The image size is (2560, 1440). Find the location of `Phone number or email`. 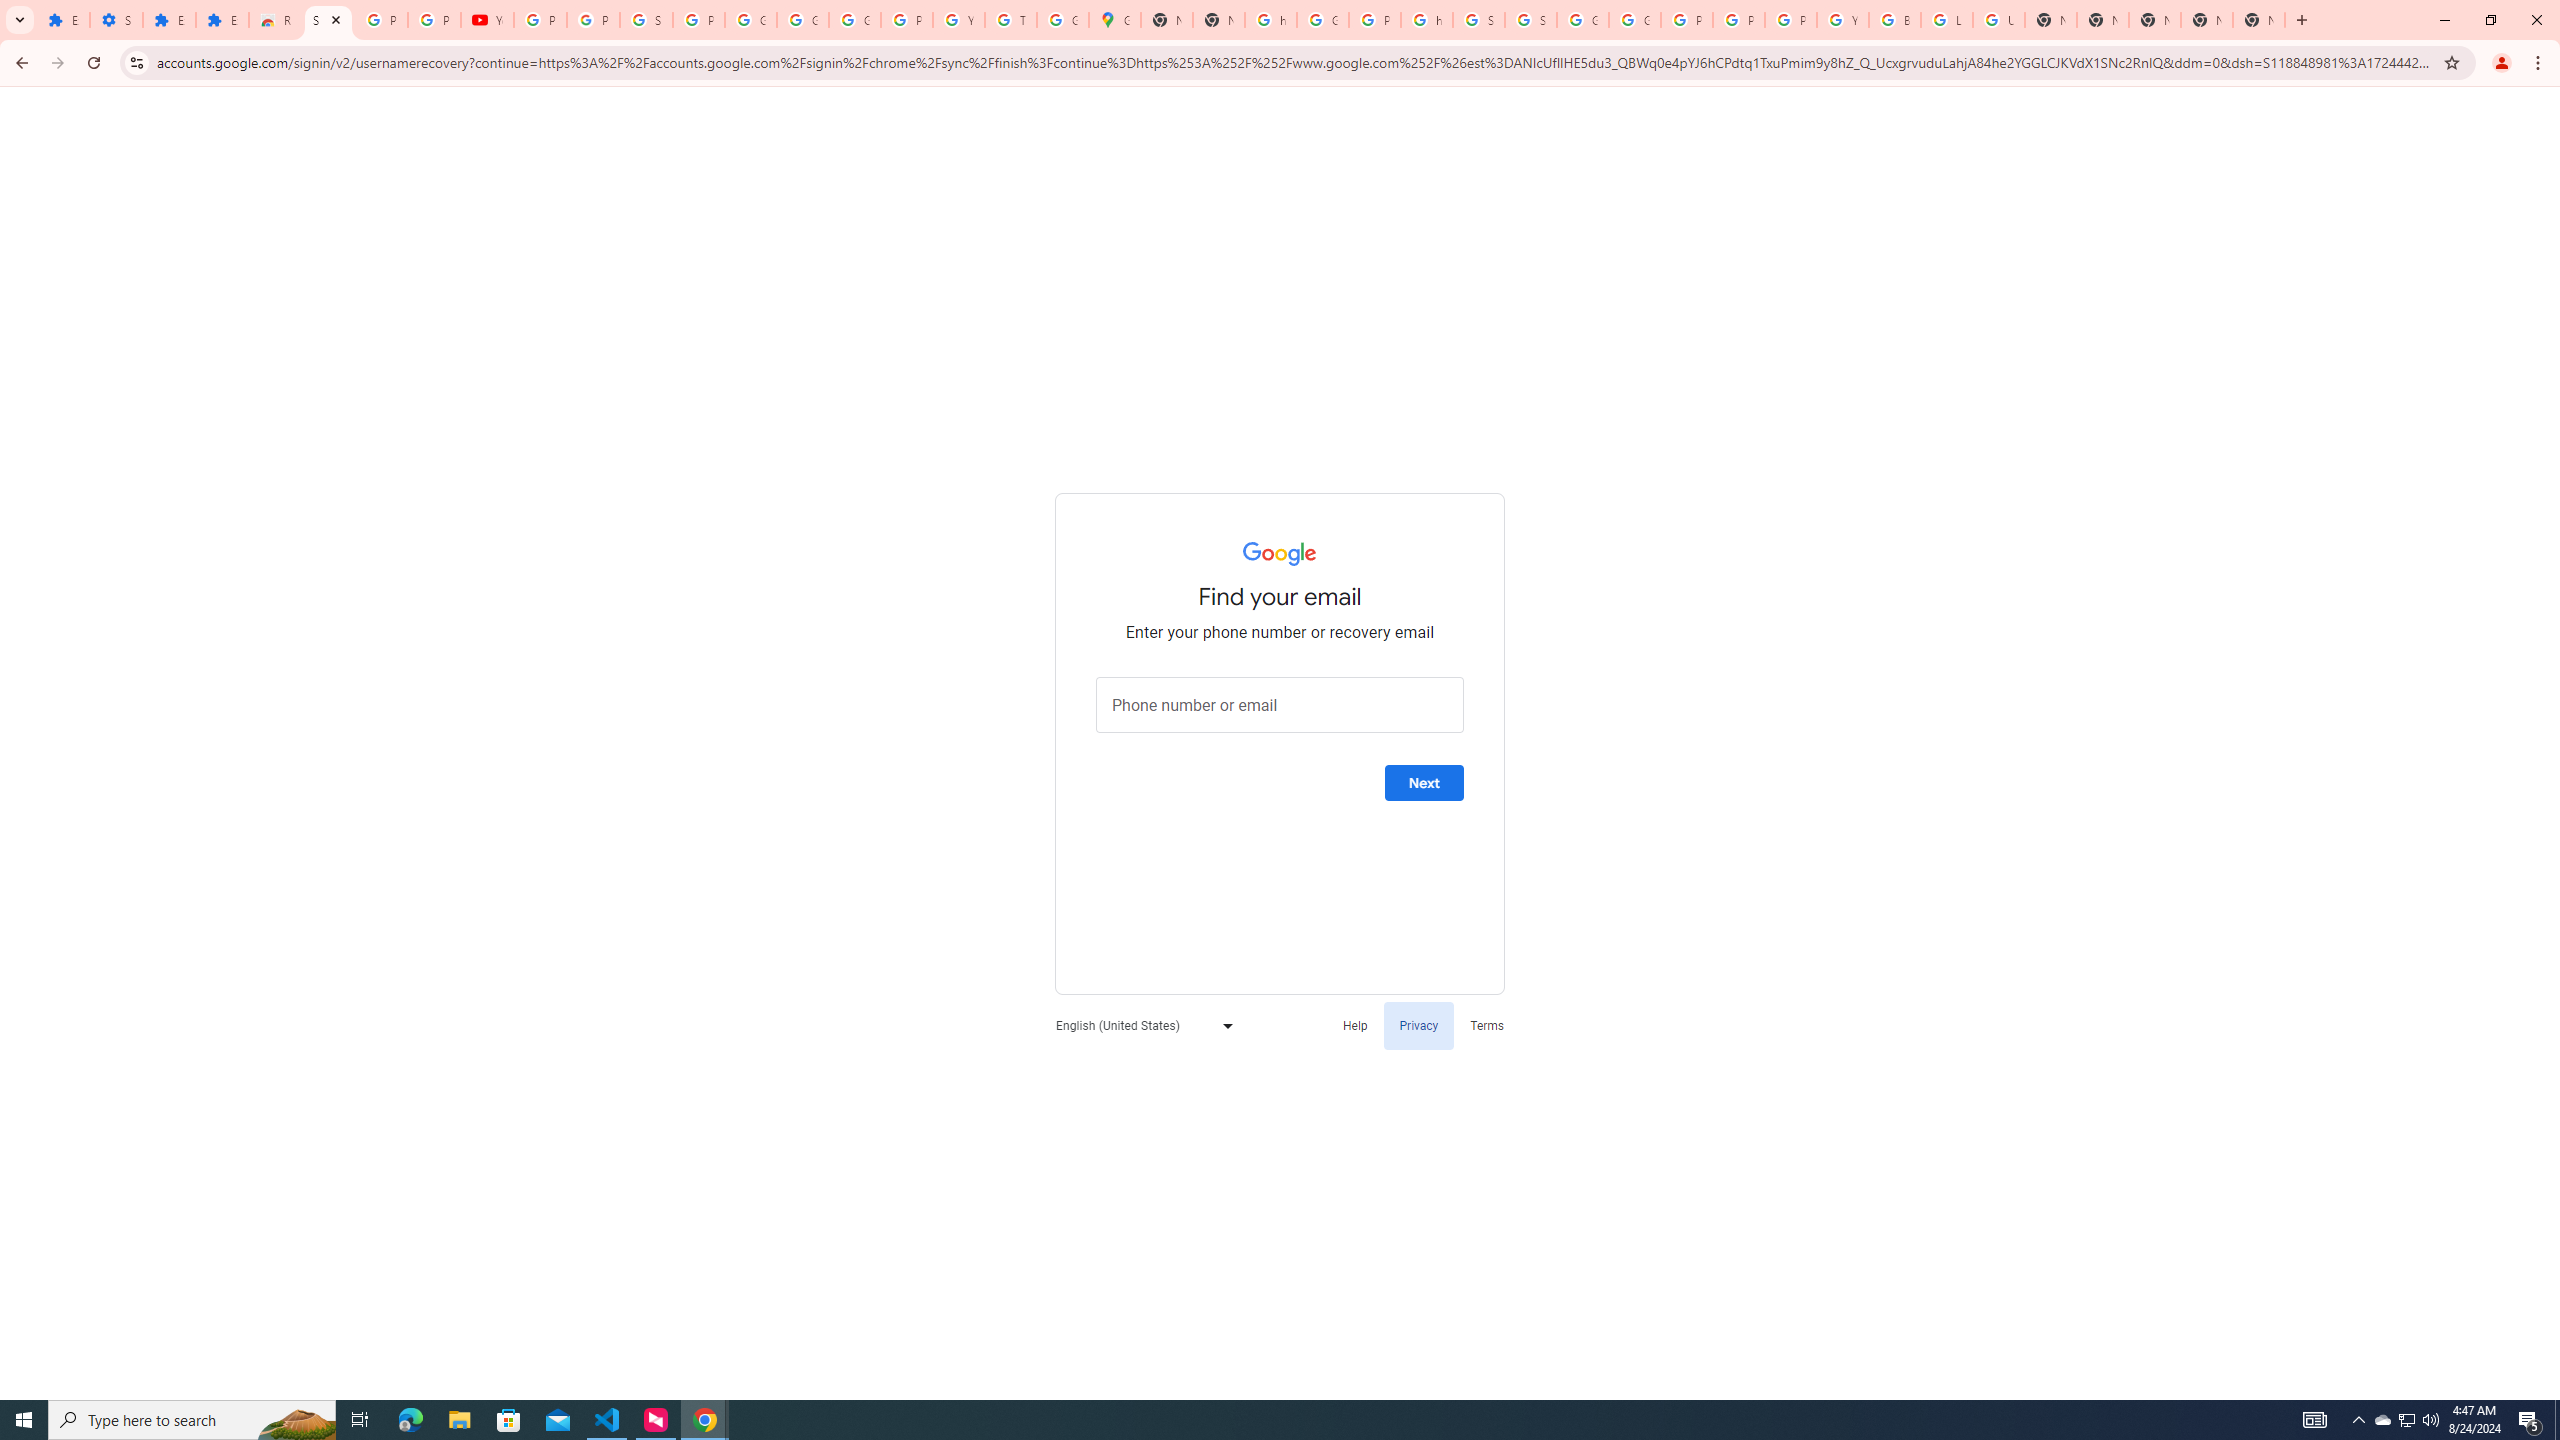

Phone number or email is located at coordinates (1280, 705).